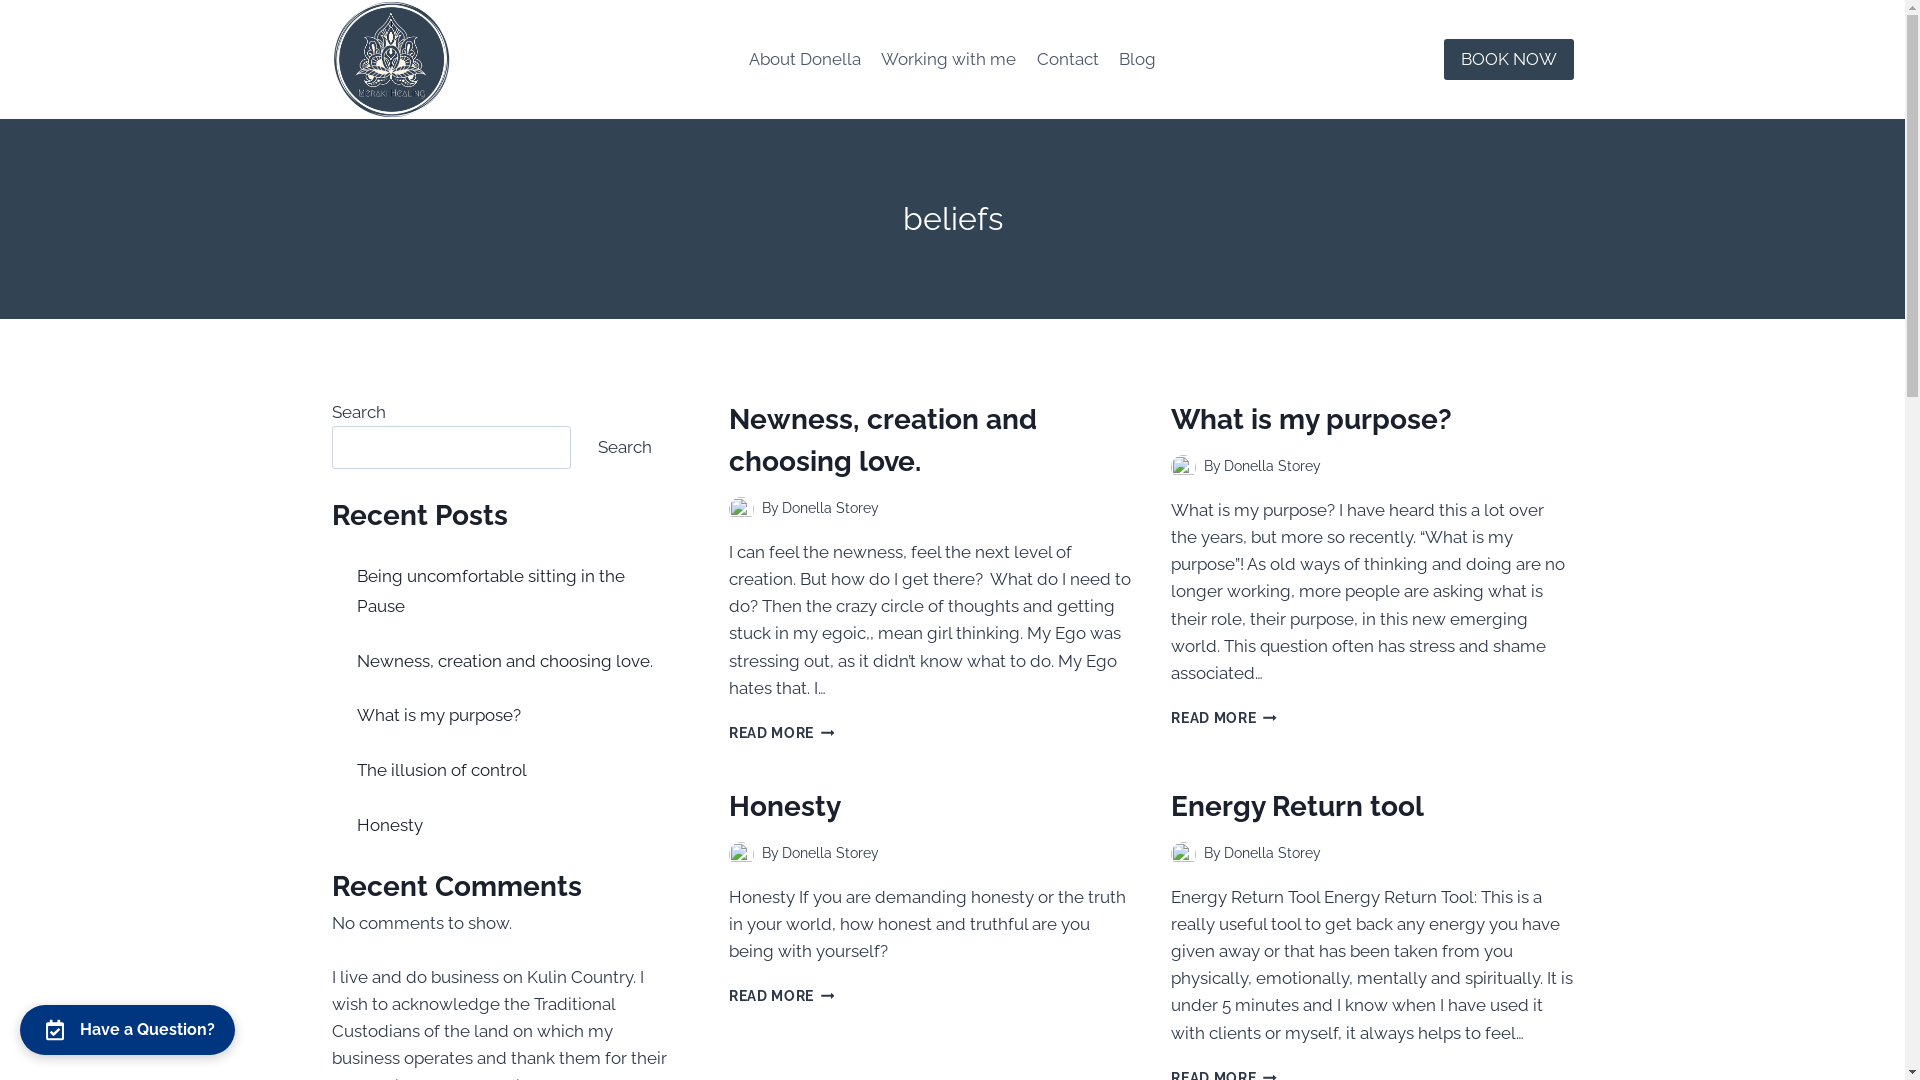  What do you see at coordinates (625, 448) in the screenshot?
I see `Search` at bounding box center [625, 448].